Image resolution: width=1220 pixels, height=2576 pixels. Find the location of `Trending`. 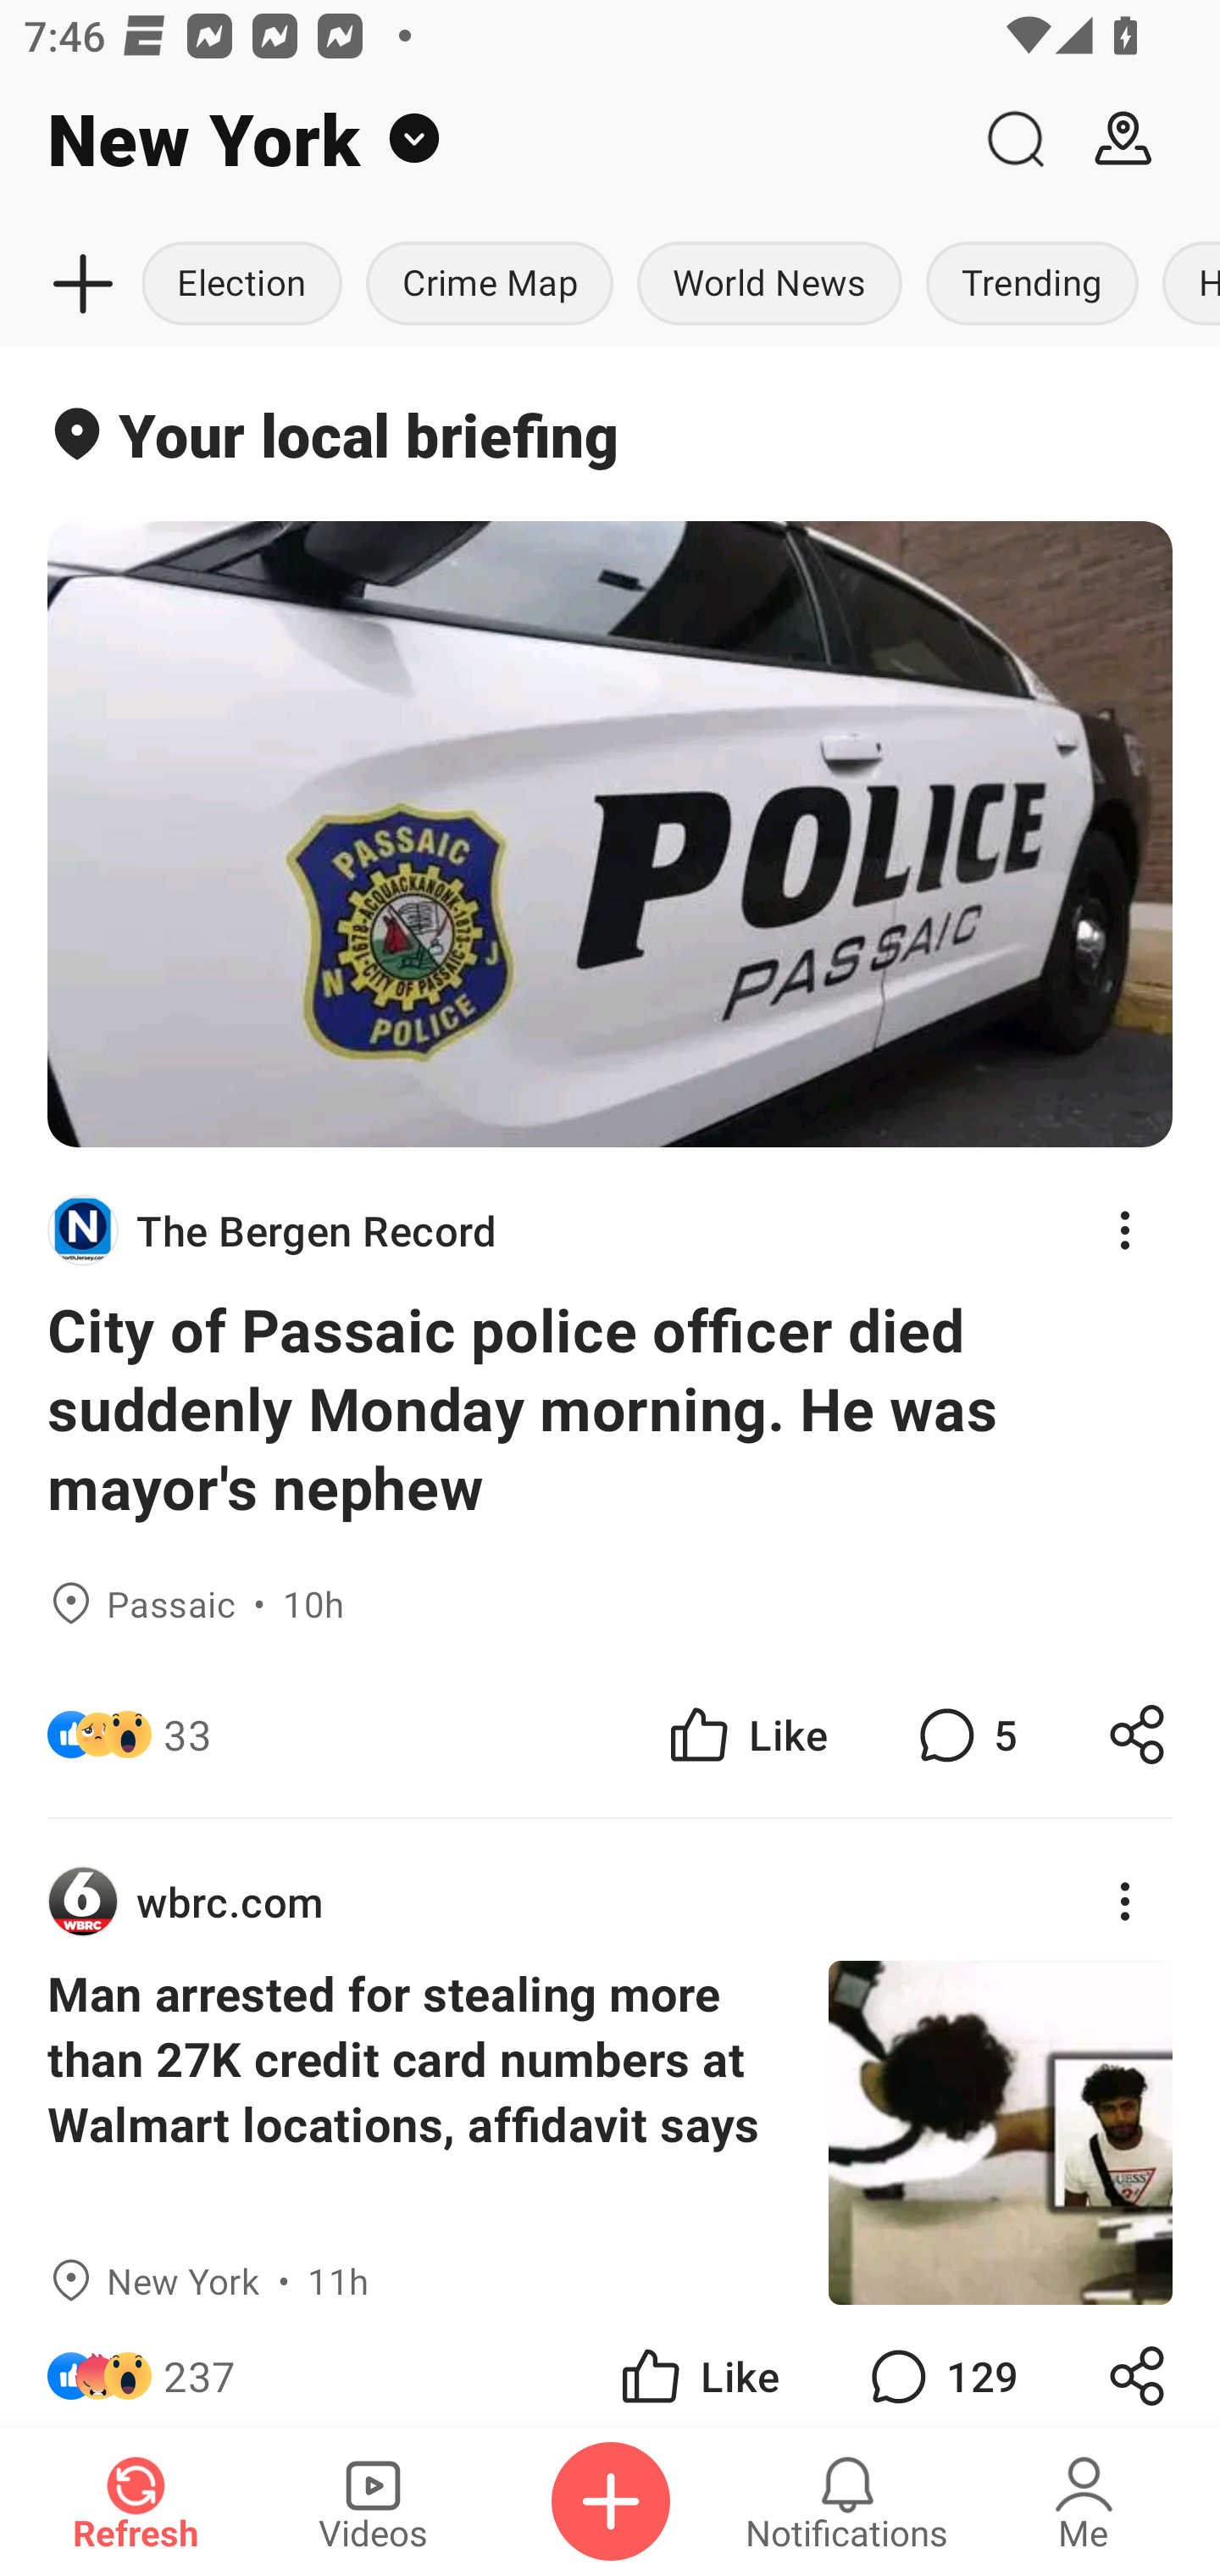

Trending is located at coordinates (1032, 285).